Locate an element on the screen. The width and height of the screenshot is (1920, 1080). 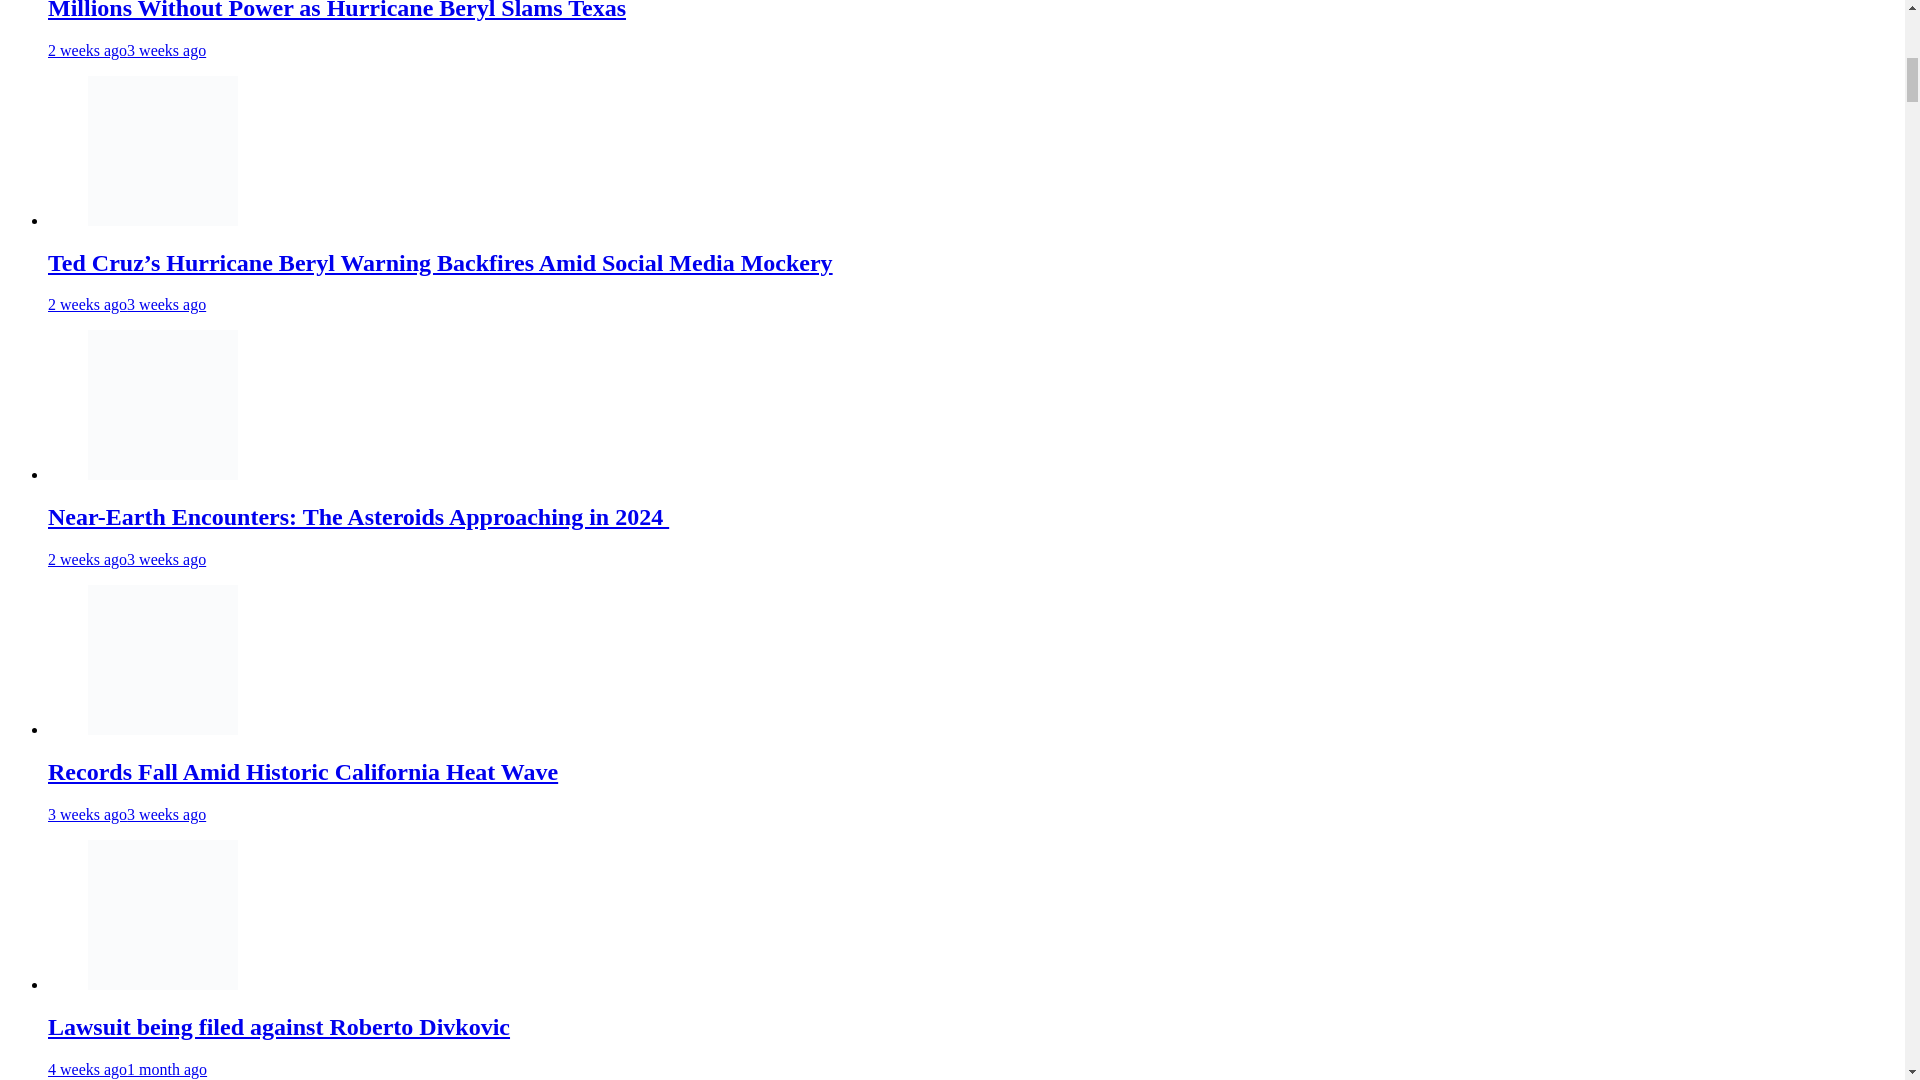
Near-Earth Encounters: The Asteroids Approaching in 2024  is located at coordinates (358, 517).